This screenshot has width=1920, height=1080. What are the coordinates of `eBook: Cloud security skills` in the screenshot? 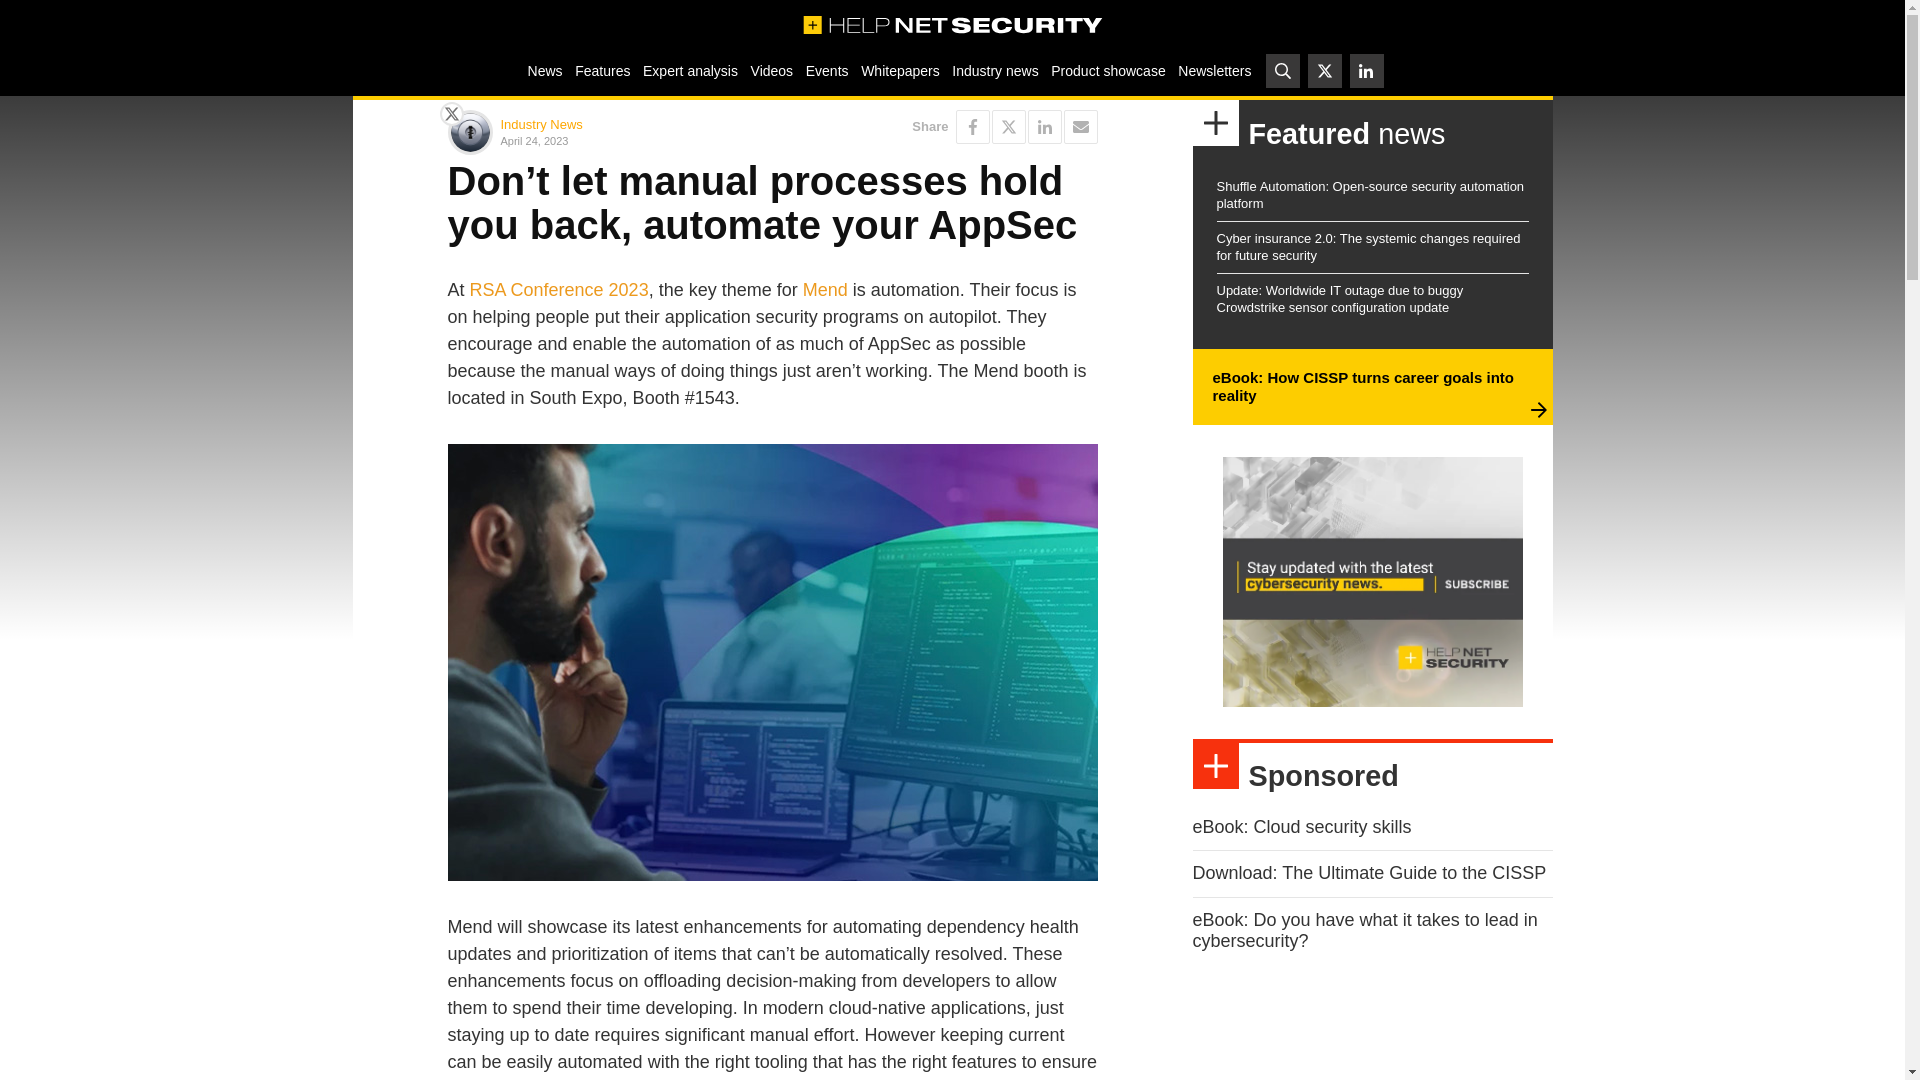 It's located at (1302, 826).